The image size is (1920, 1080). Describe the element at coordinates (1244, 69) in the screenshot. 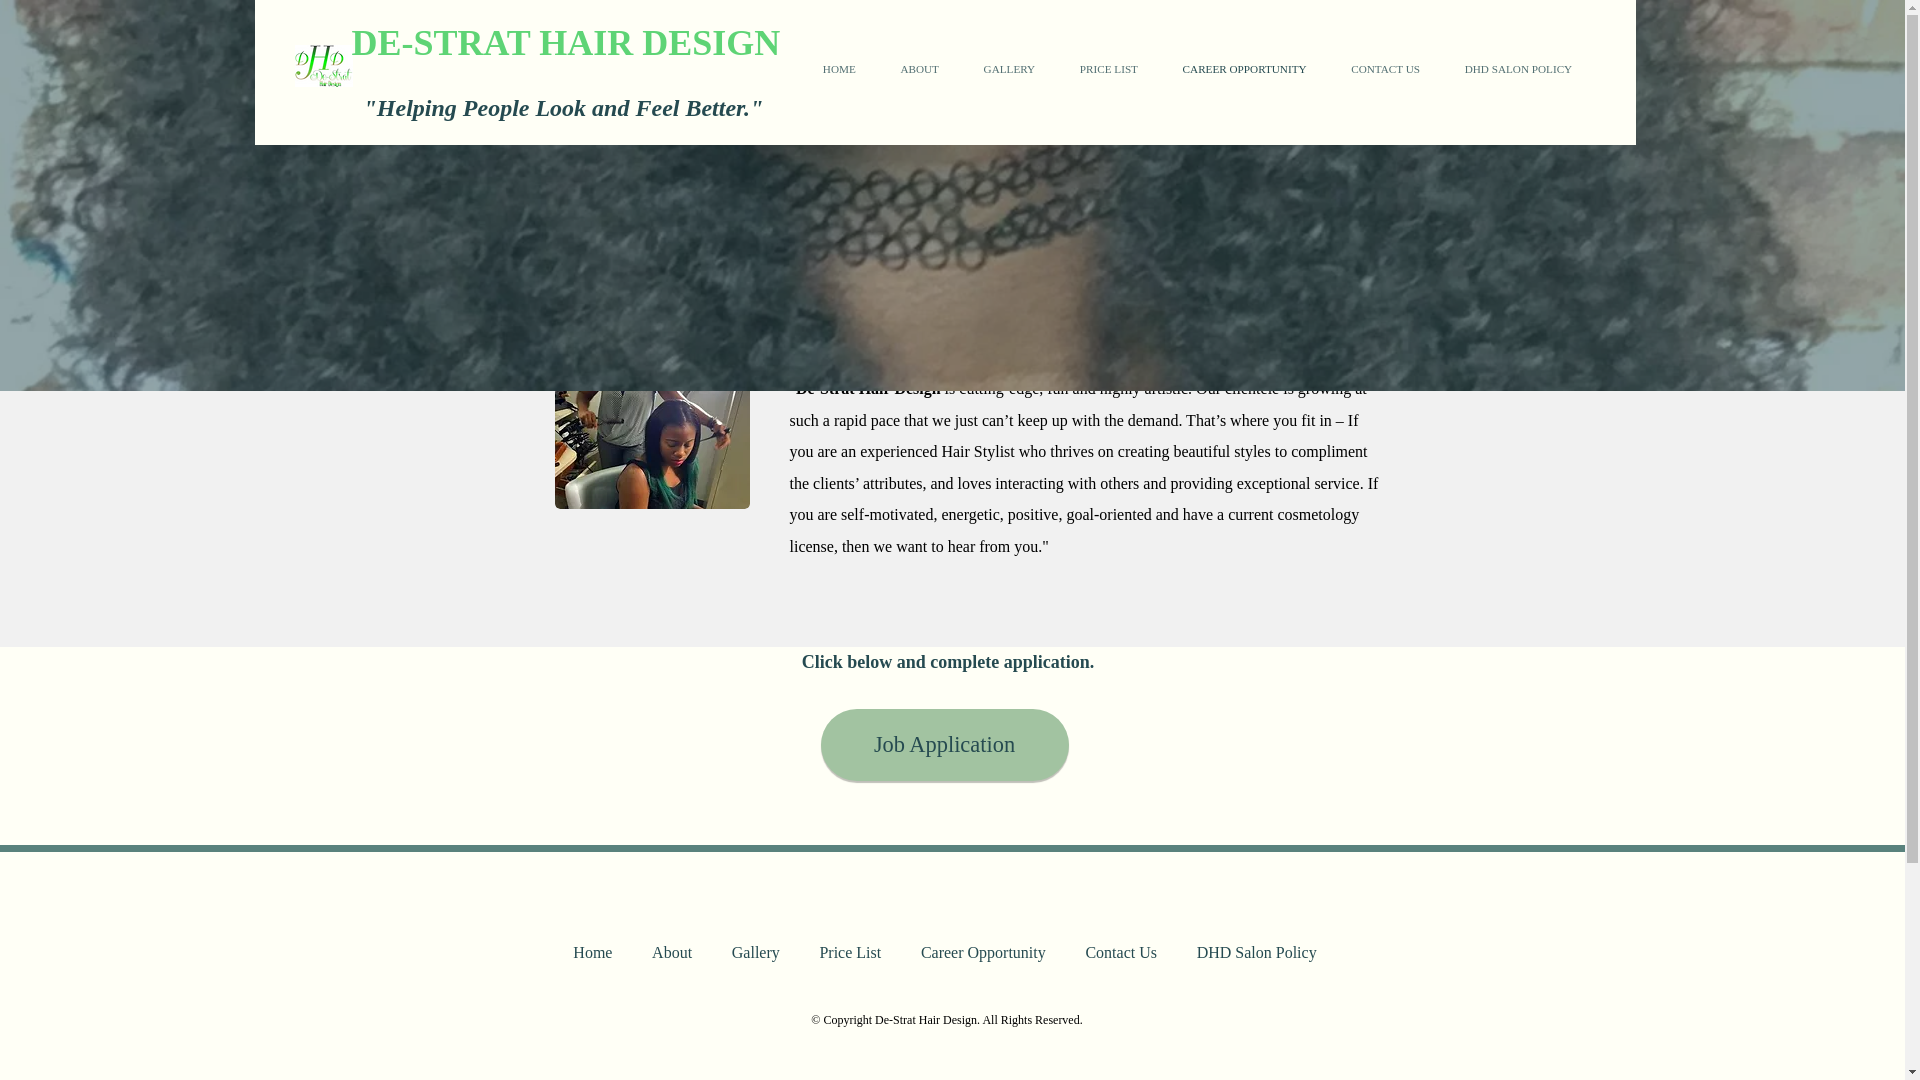

I see `CAREER OPPORTUNITY` at that location.